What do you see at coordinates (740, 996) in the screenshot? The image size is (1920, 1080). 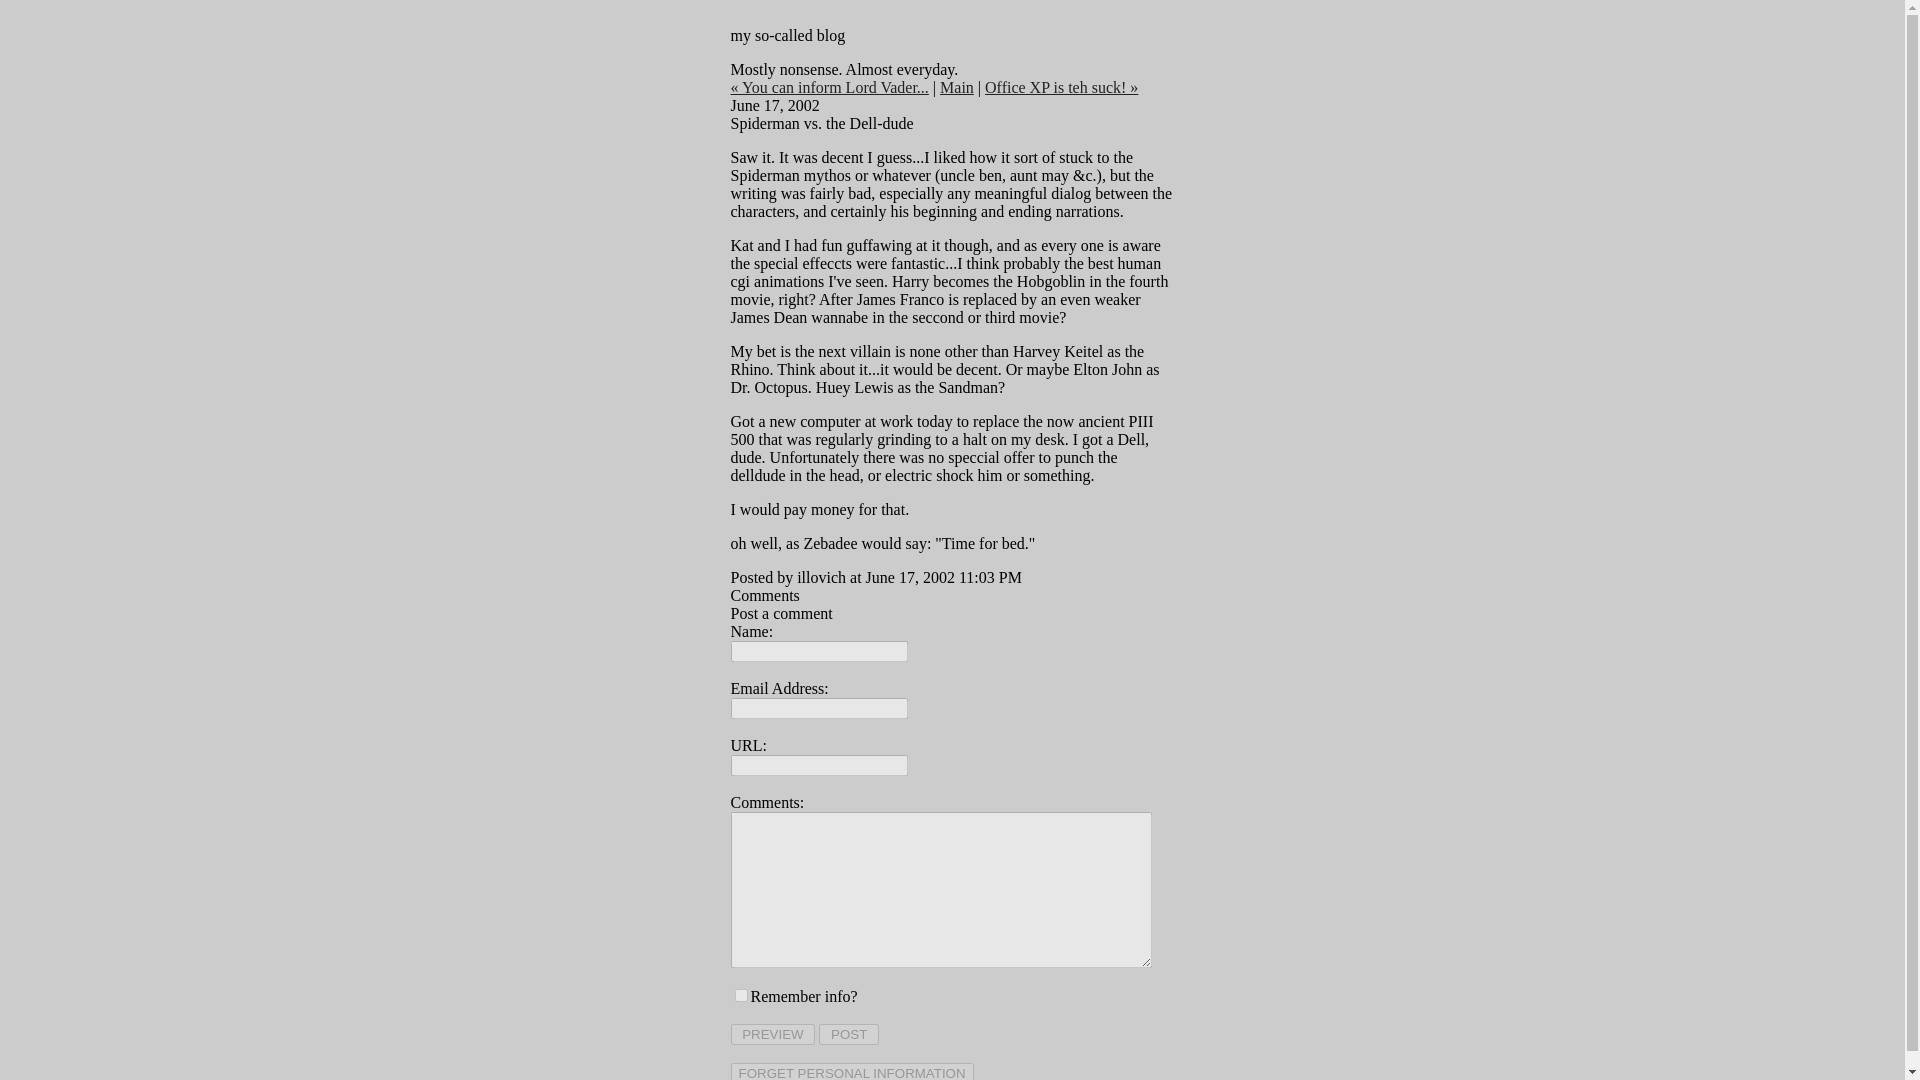 I see `on` at bounding box center [740, 996].